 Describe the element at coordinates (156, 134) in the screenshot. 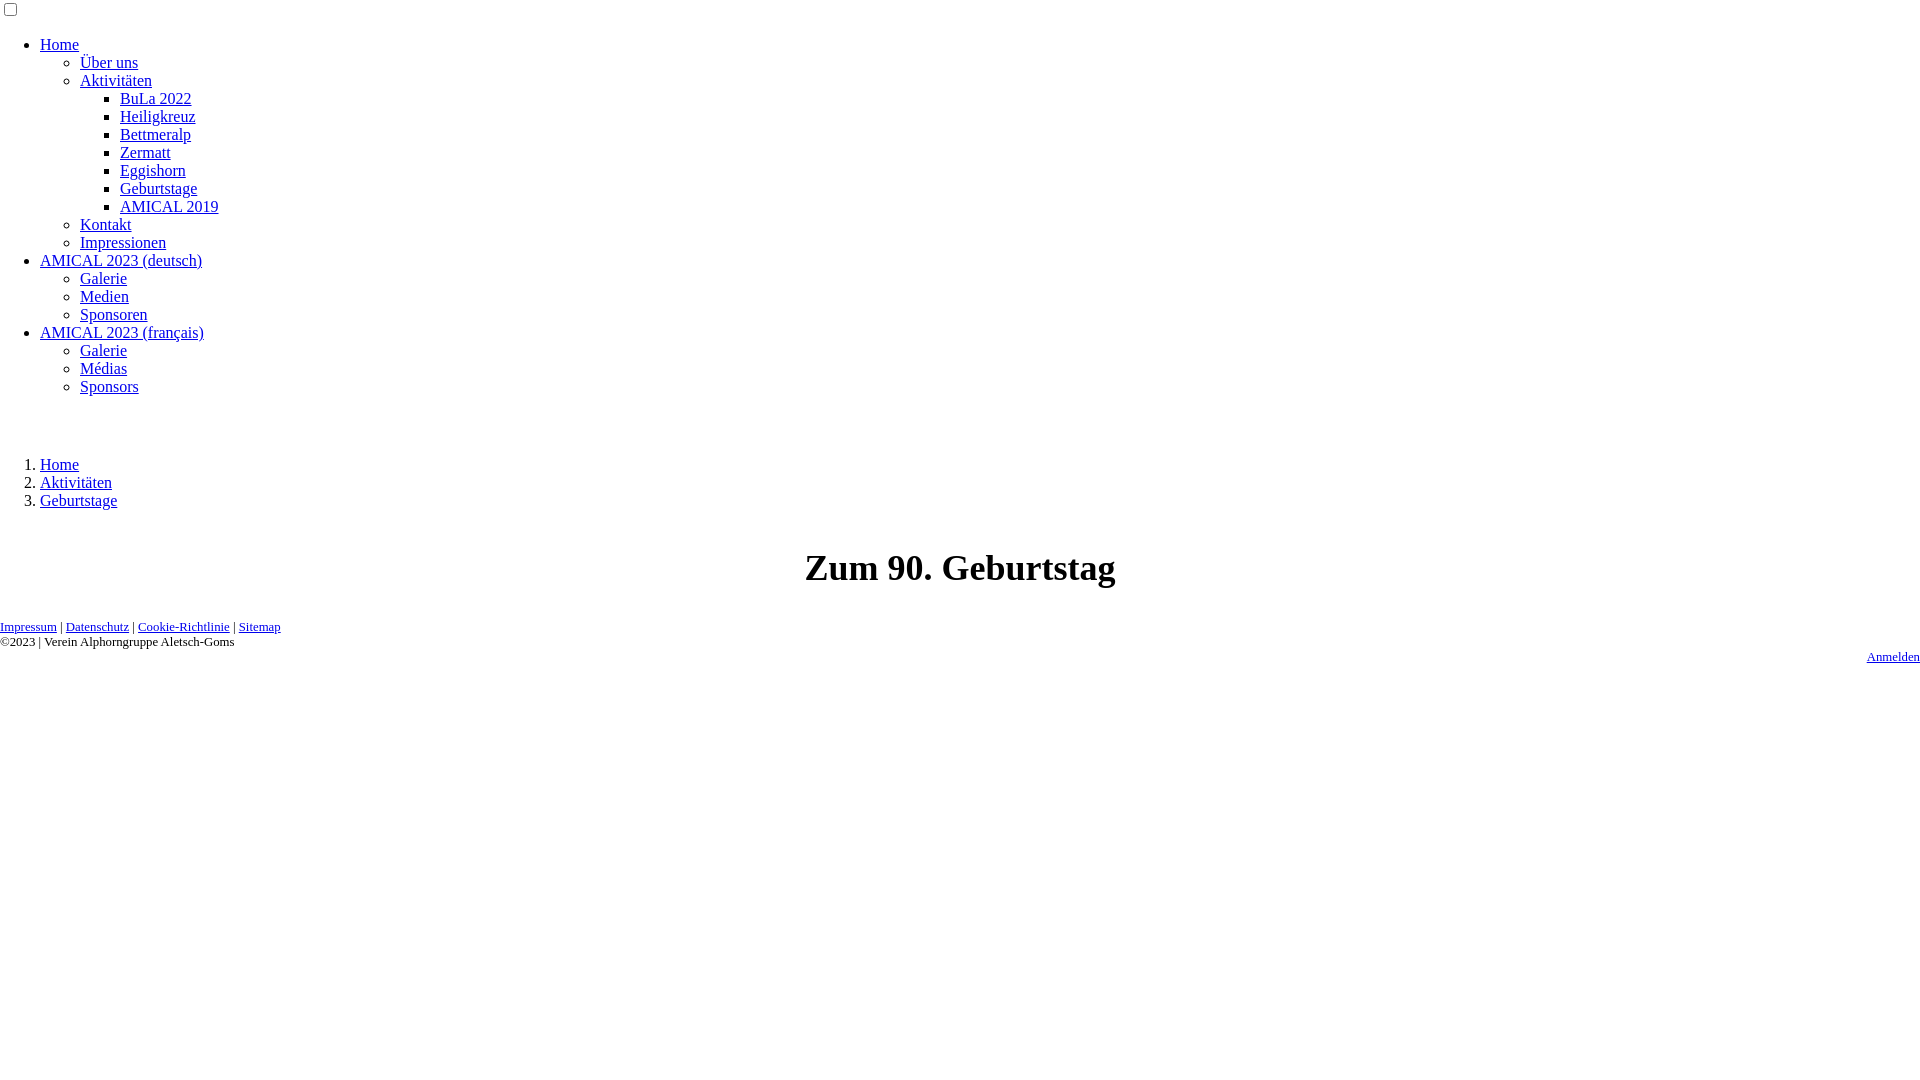

I see `Bettmeralp` at that location.